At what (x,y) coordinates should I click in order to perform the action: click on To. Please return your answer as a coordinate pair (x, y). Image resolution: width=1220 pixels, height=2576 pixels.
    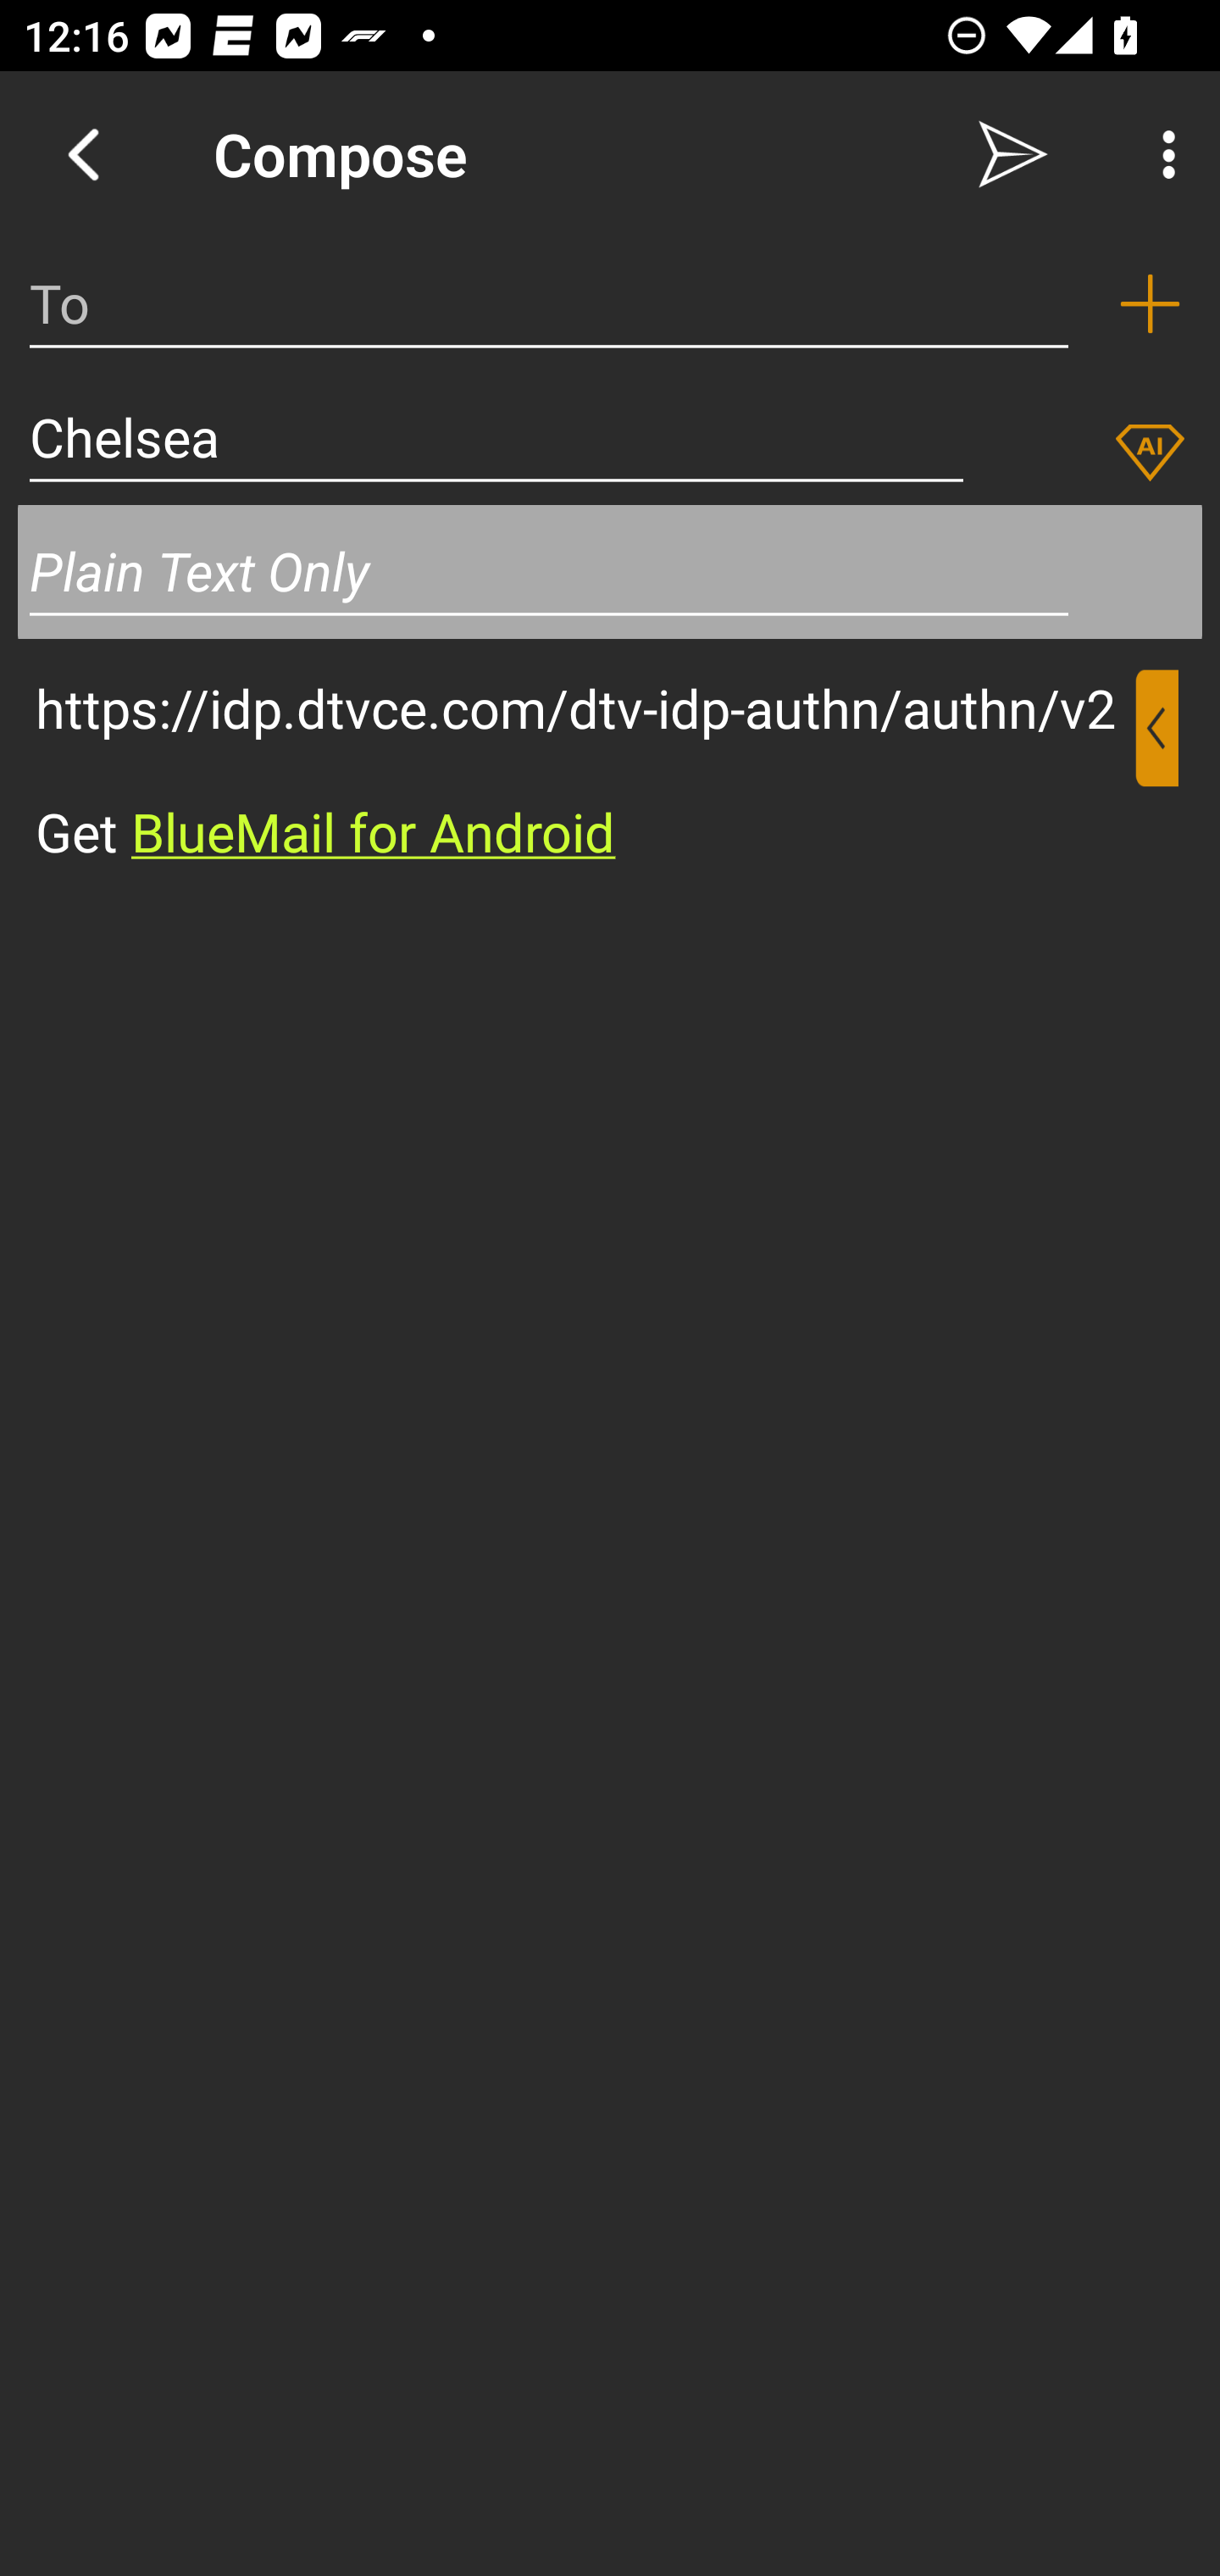
    Looking at the image, I should click on (549, 303).